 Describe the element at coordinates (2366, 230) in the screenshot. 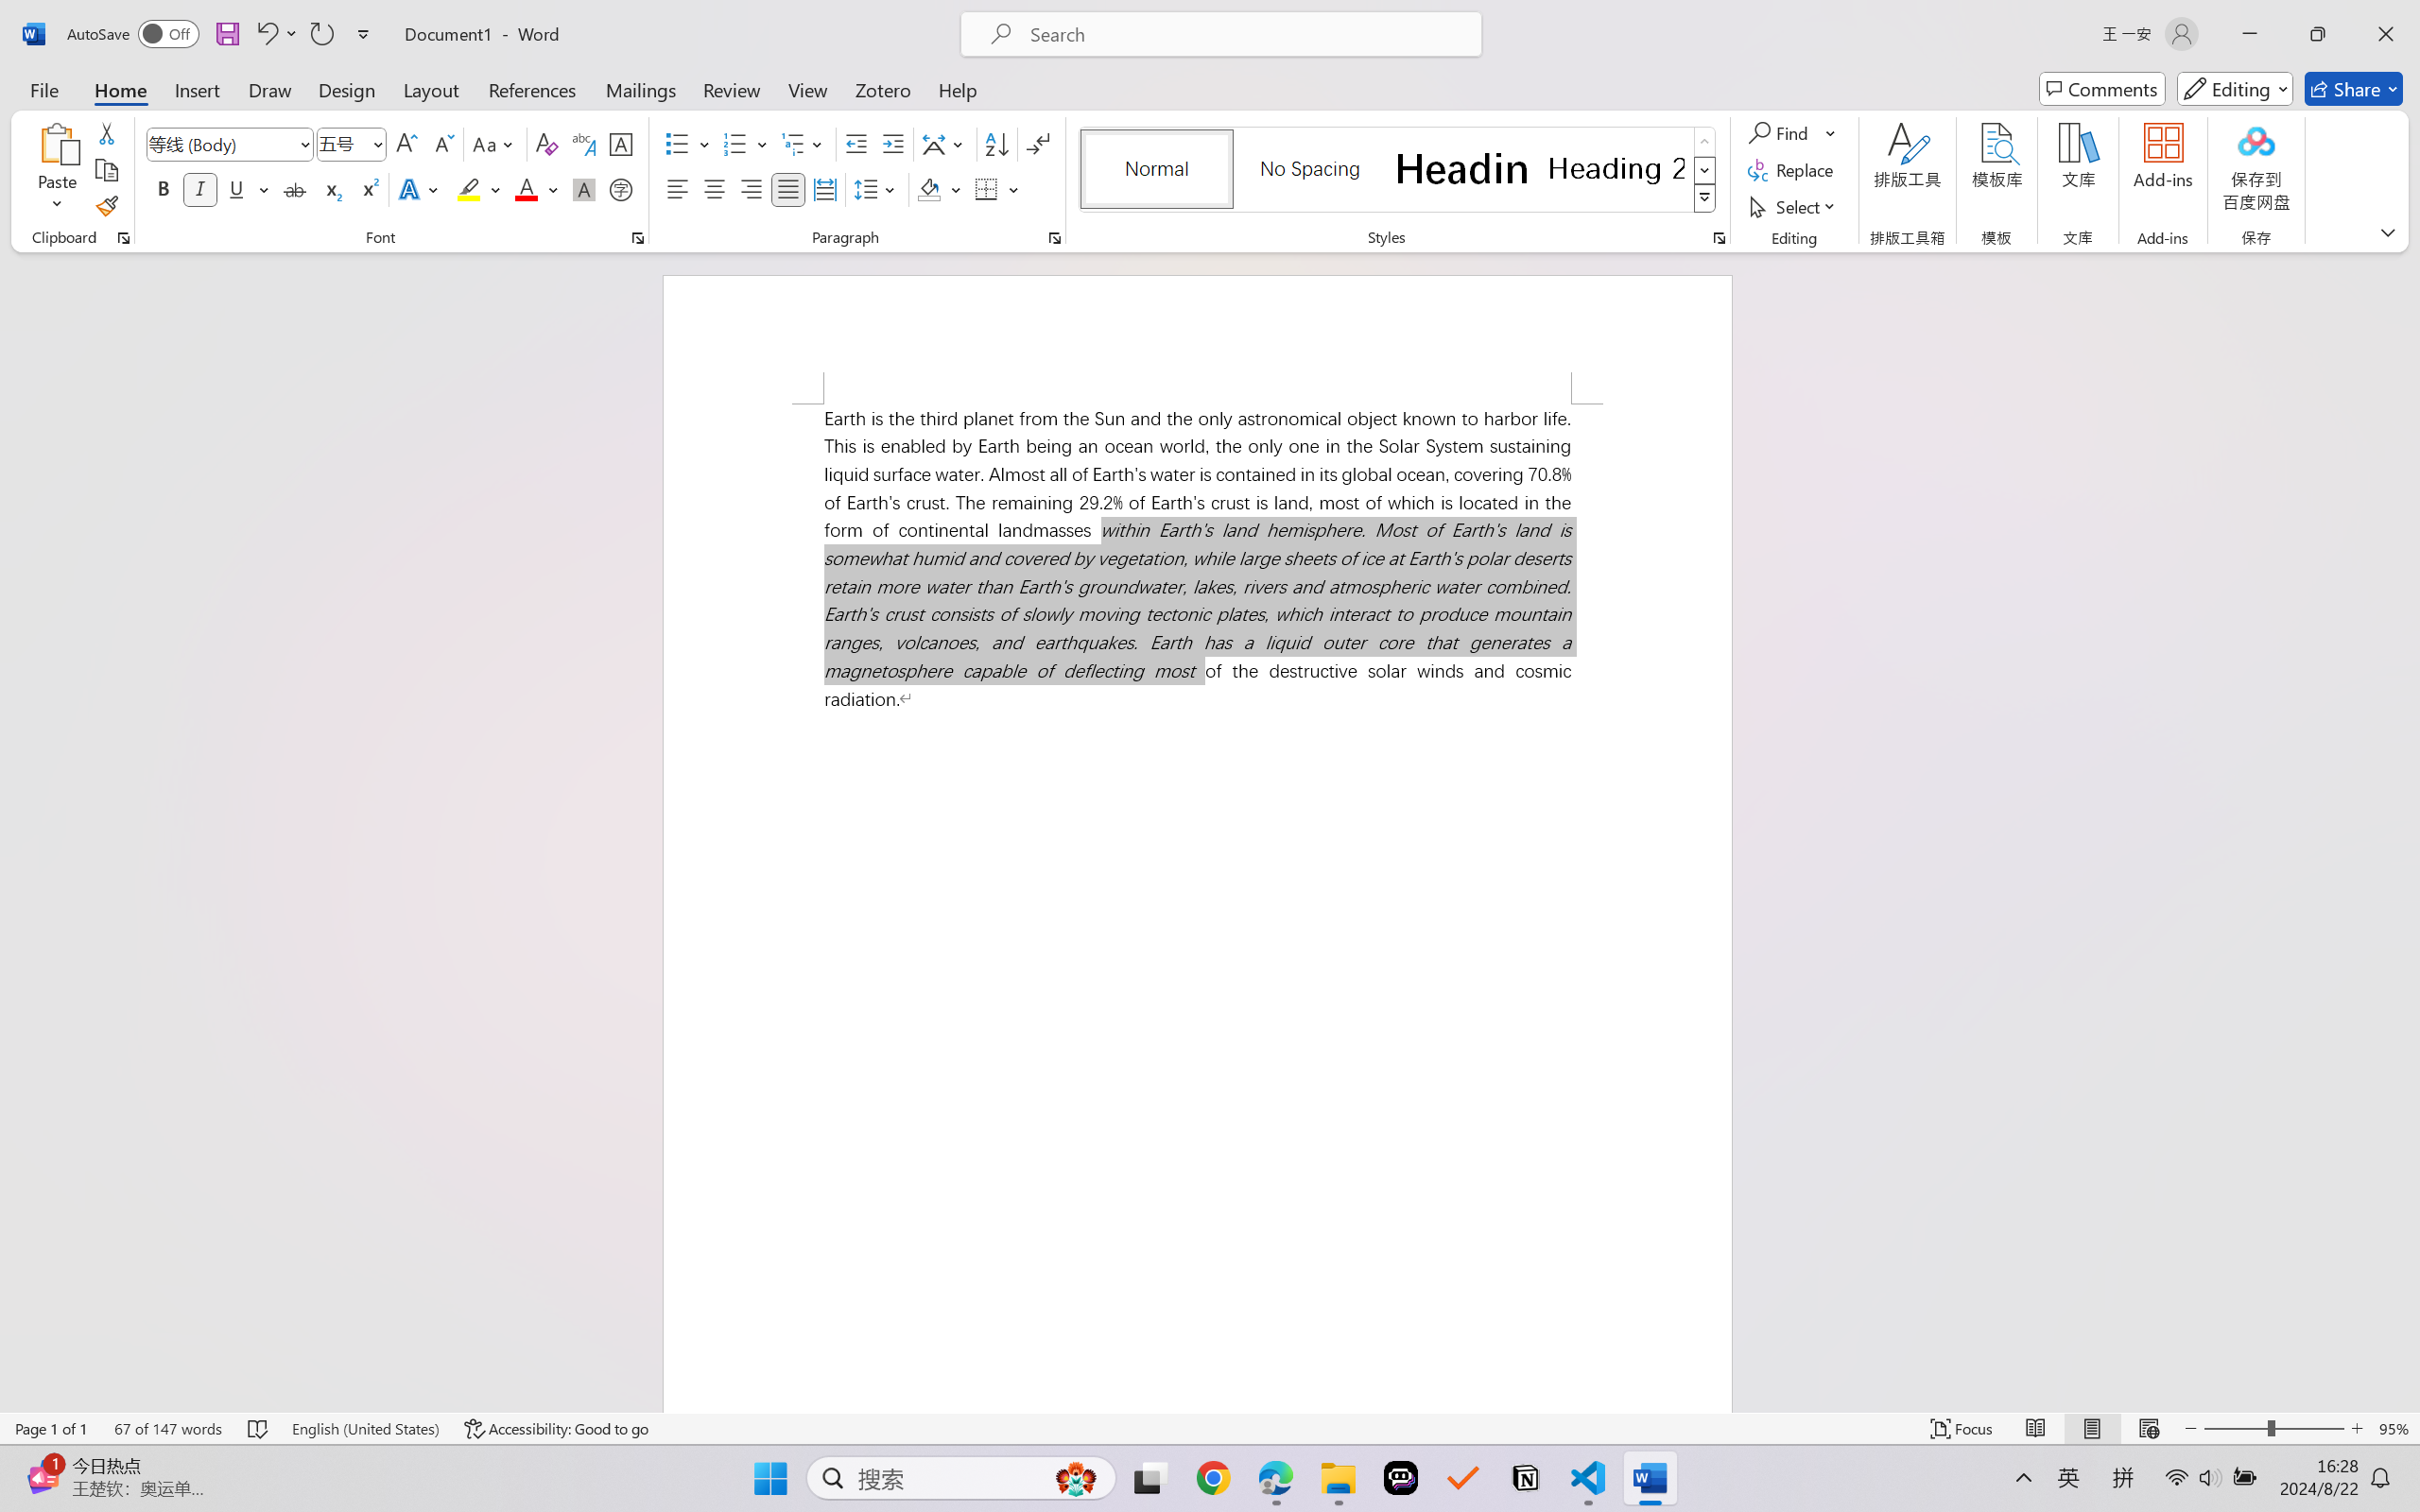

I see `Task Pane Options` at that location.